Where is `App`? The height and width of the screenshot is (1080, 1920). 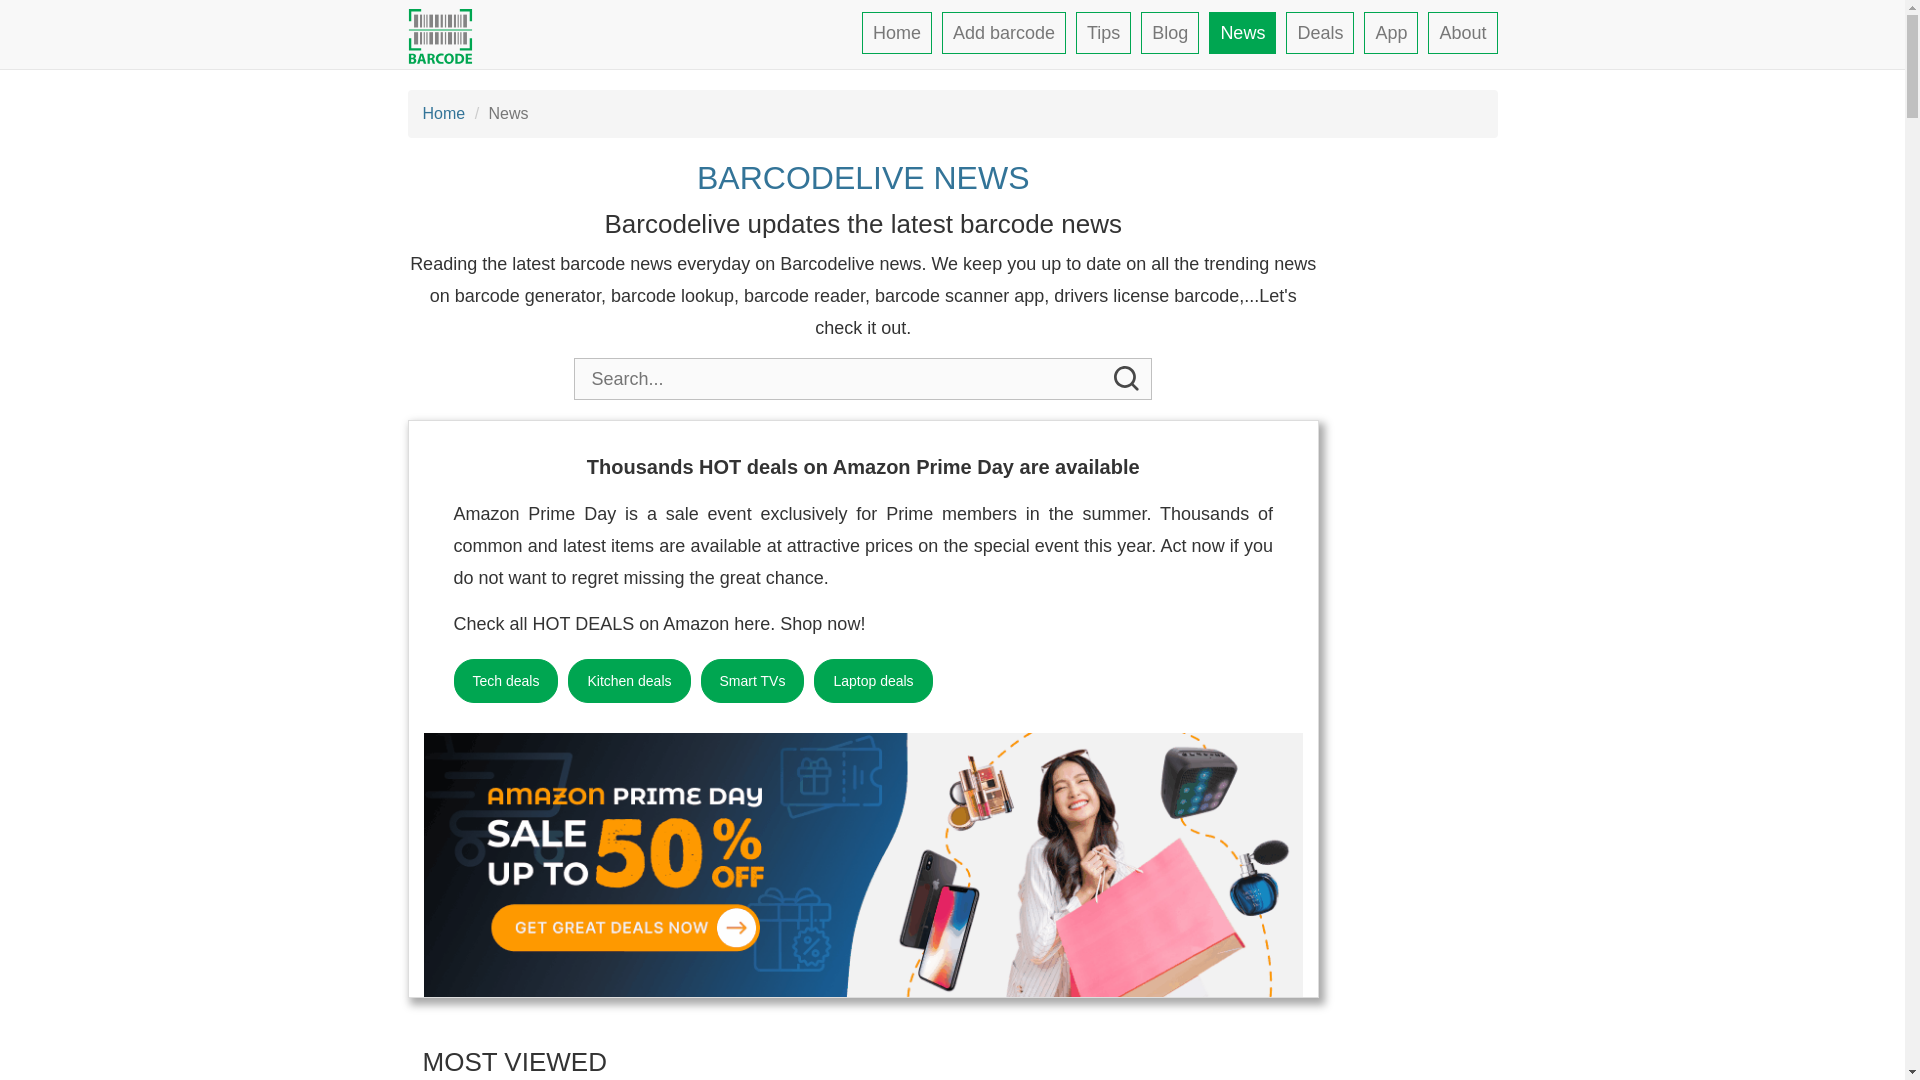 App is located at coordinates (1390, 32).